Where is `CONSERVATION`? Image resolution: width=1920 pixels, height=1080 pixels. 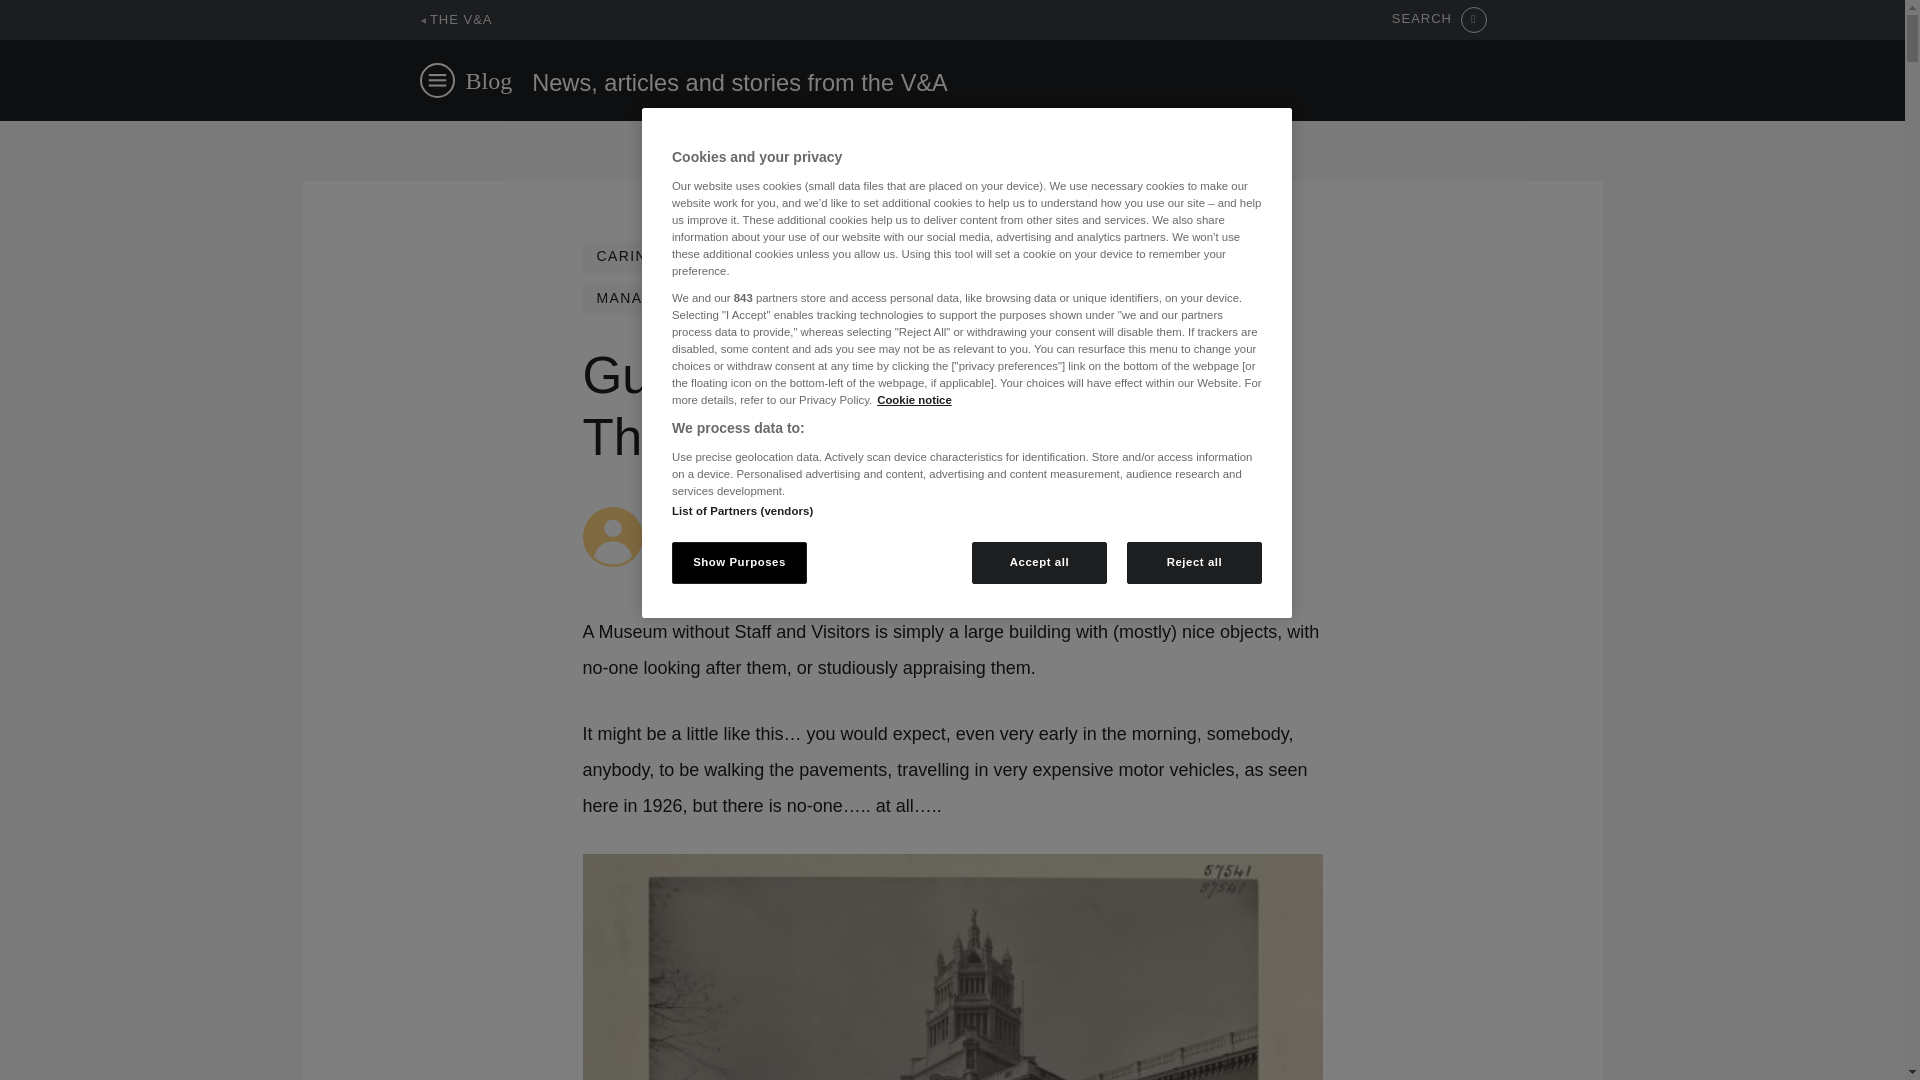
CONSERVATION is located at coordinates (964, 256).